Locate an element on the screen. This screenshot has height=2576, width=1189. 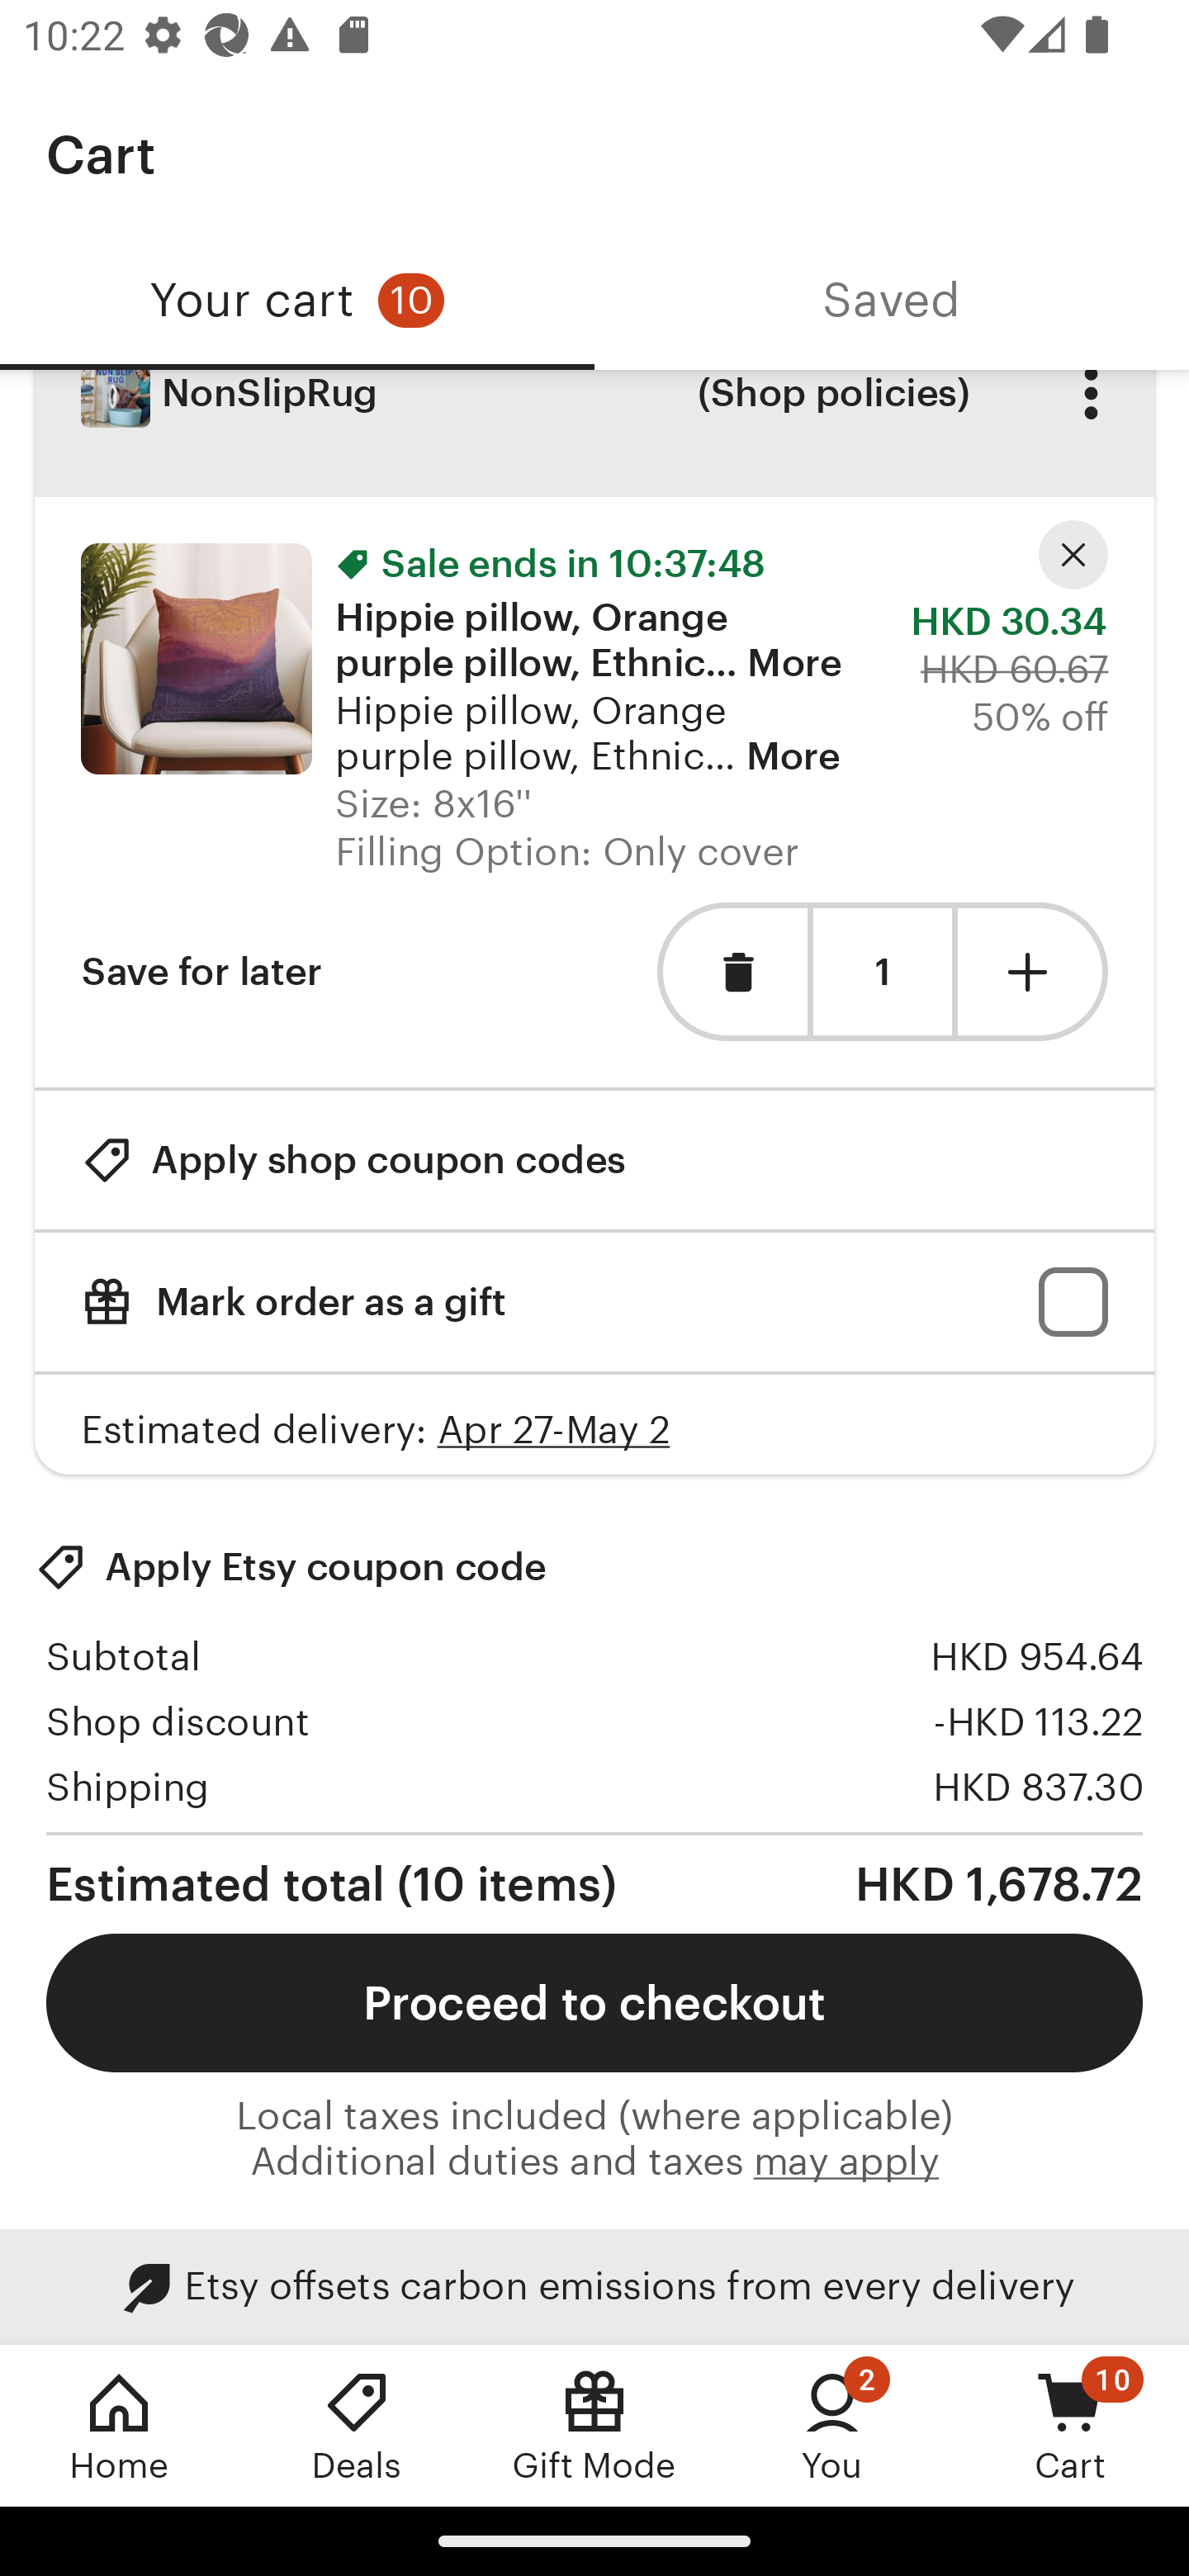
Home is located at coordinates (119, 2425).